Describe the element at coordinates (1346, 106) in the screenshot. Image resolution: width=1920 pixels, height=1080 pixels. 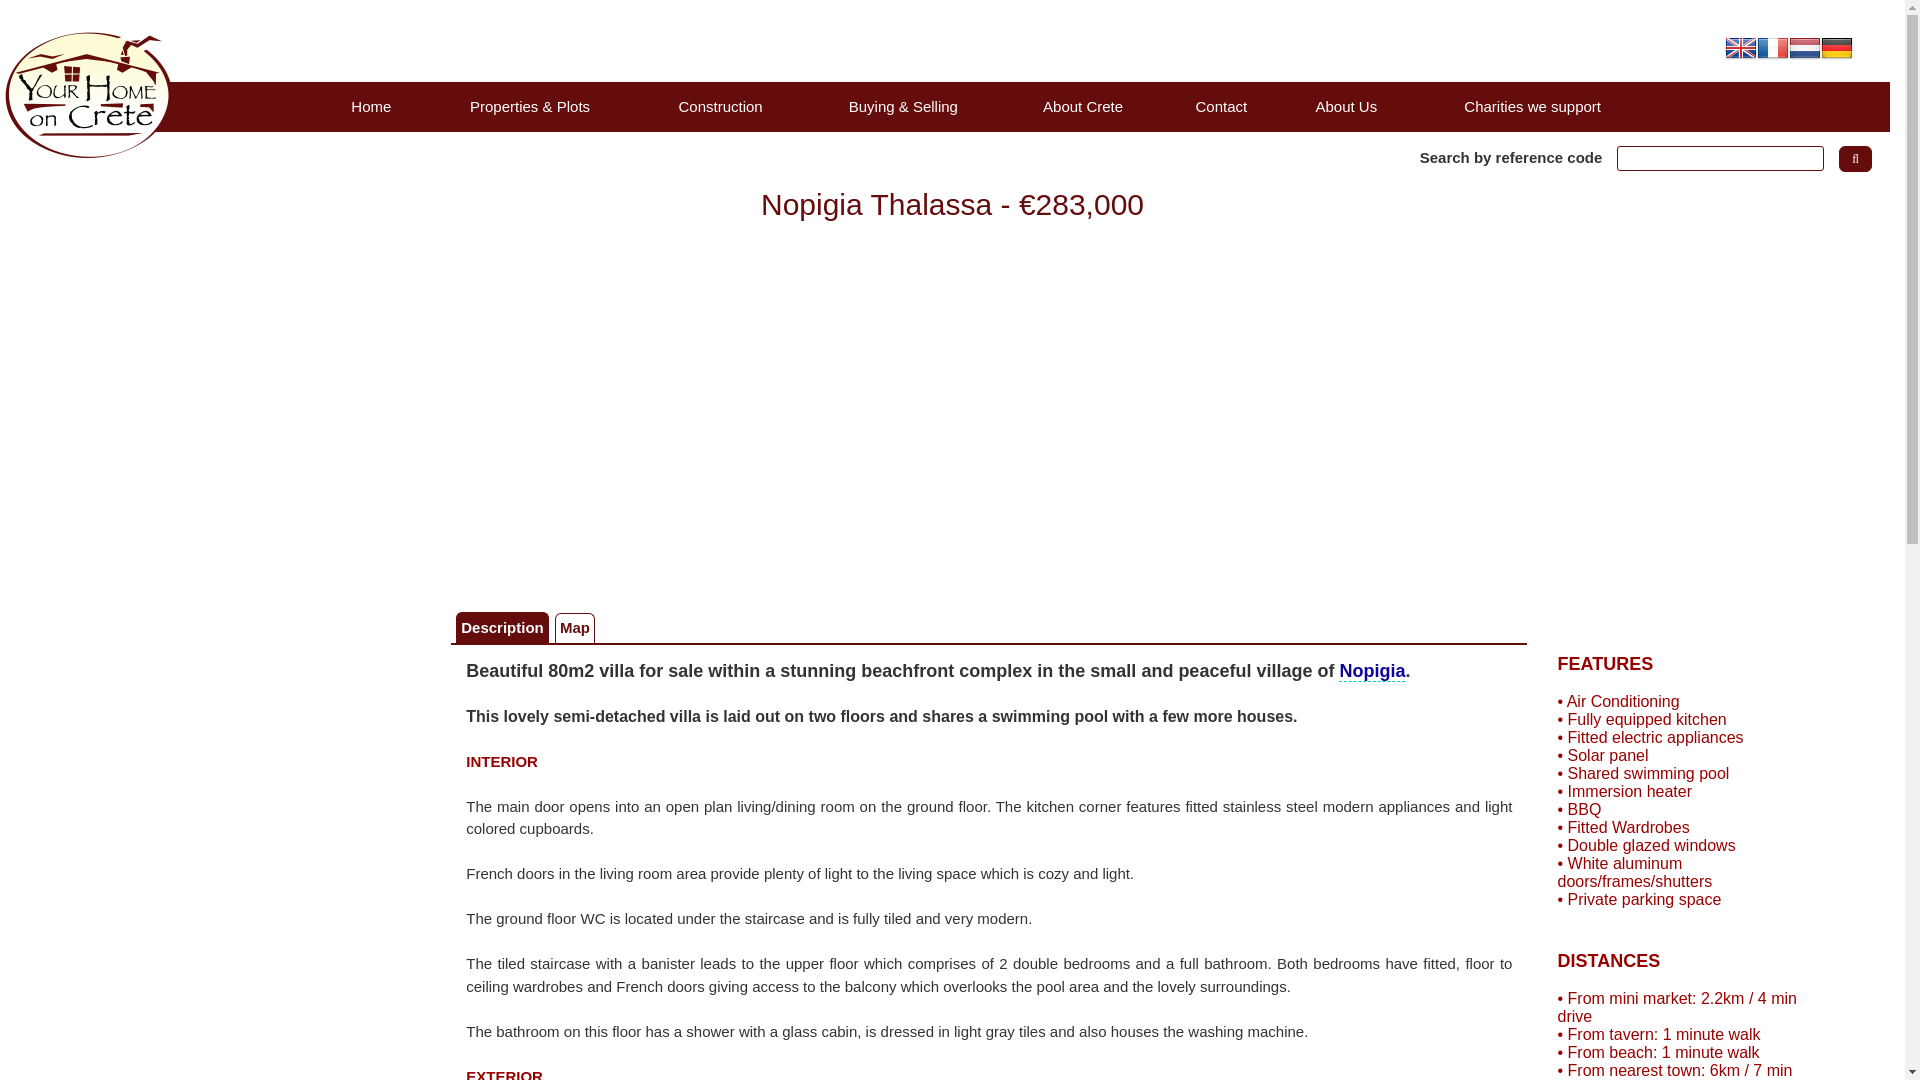
I see `About Us` at that location.